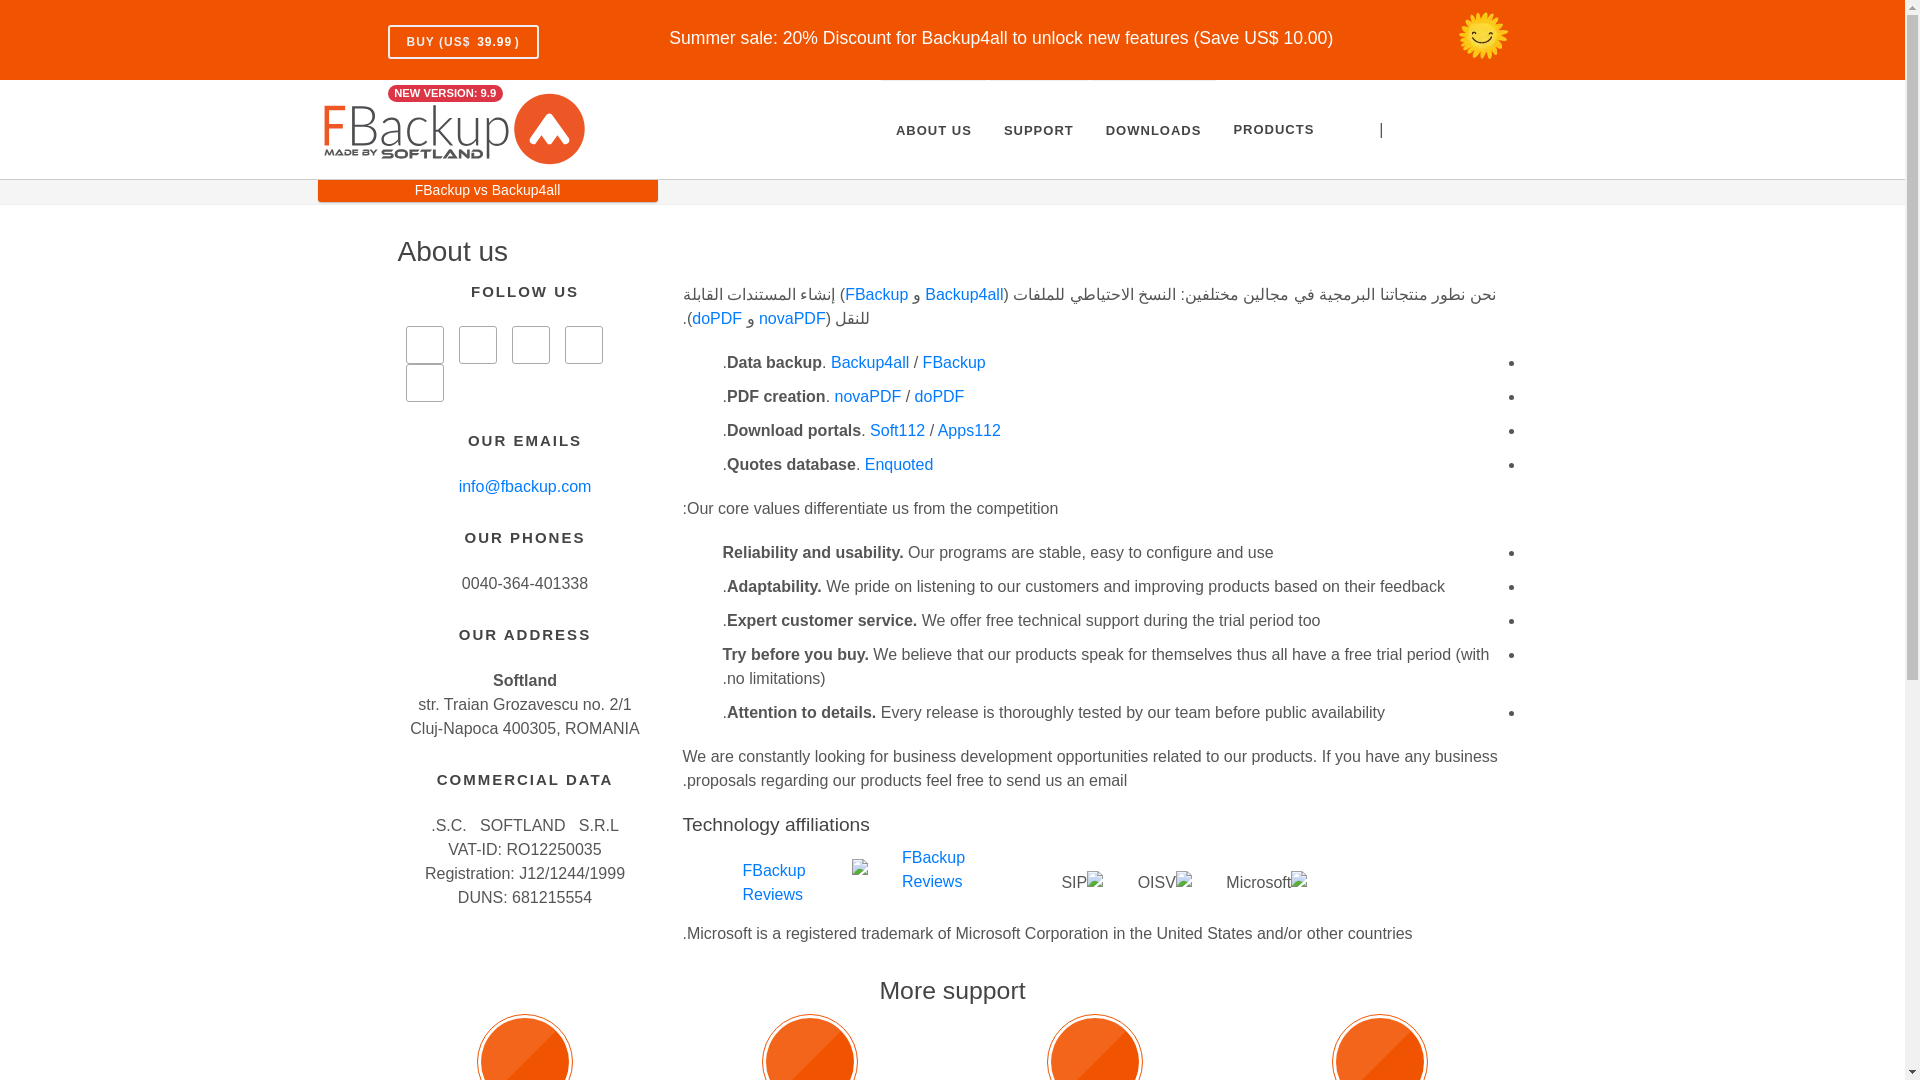  What do you see at coordinates (1154, 131) in the screenshot?
I see `DOWNLOADS` at bounding box center [1154, 131].